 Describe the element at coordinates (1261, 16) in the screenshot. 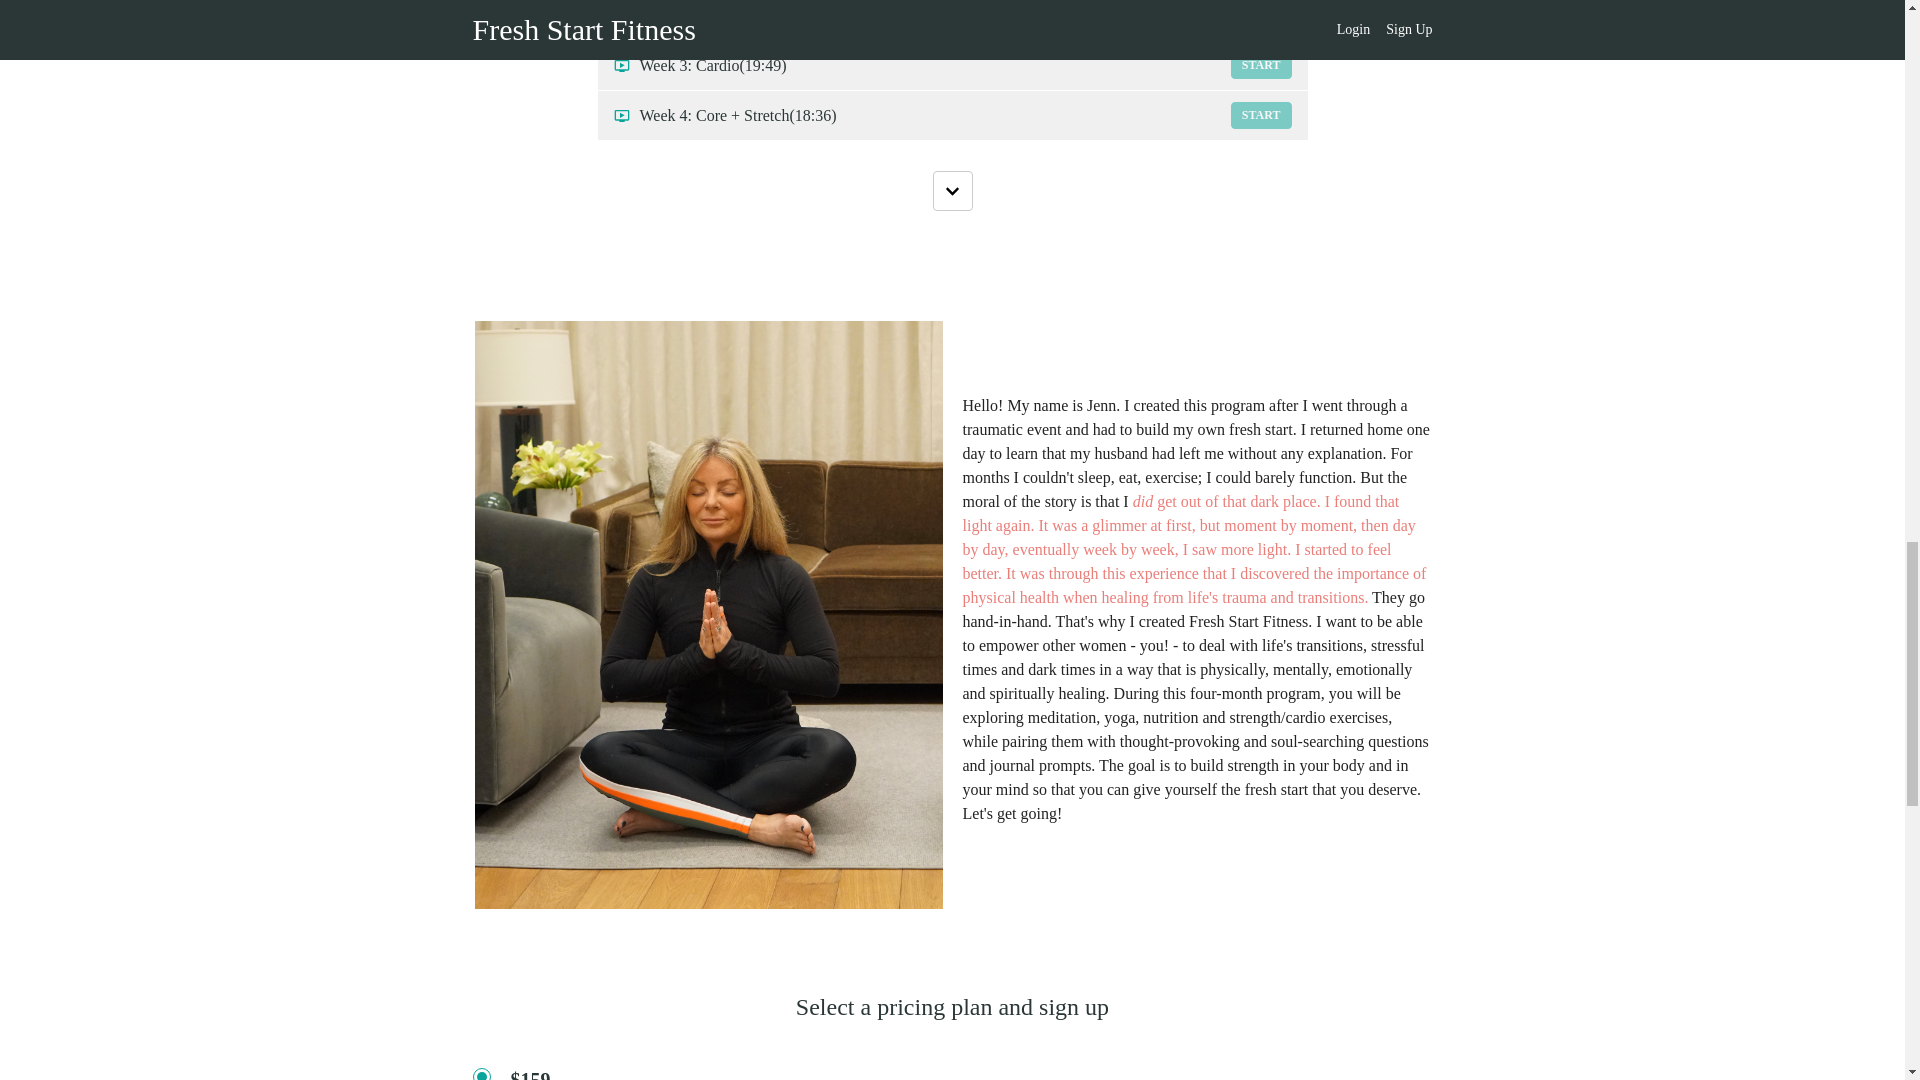

I see `START` at that location.